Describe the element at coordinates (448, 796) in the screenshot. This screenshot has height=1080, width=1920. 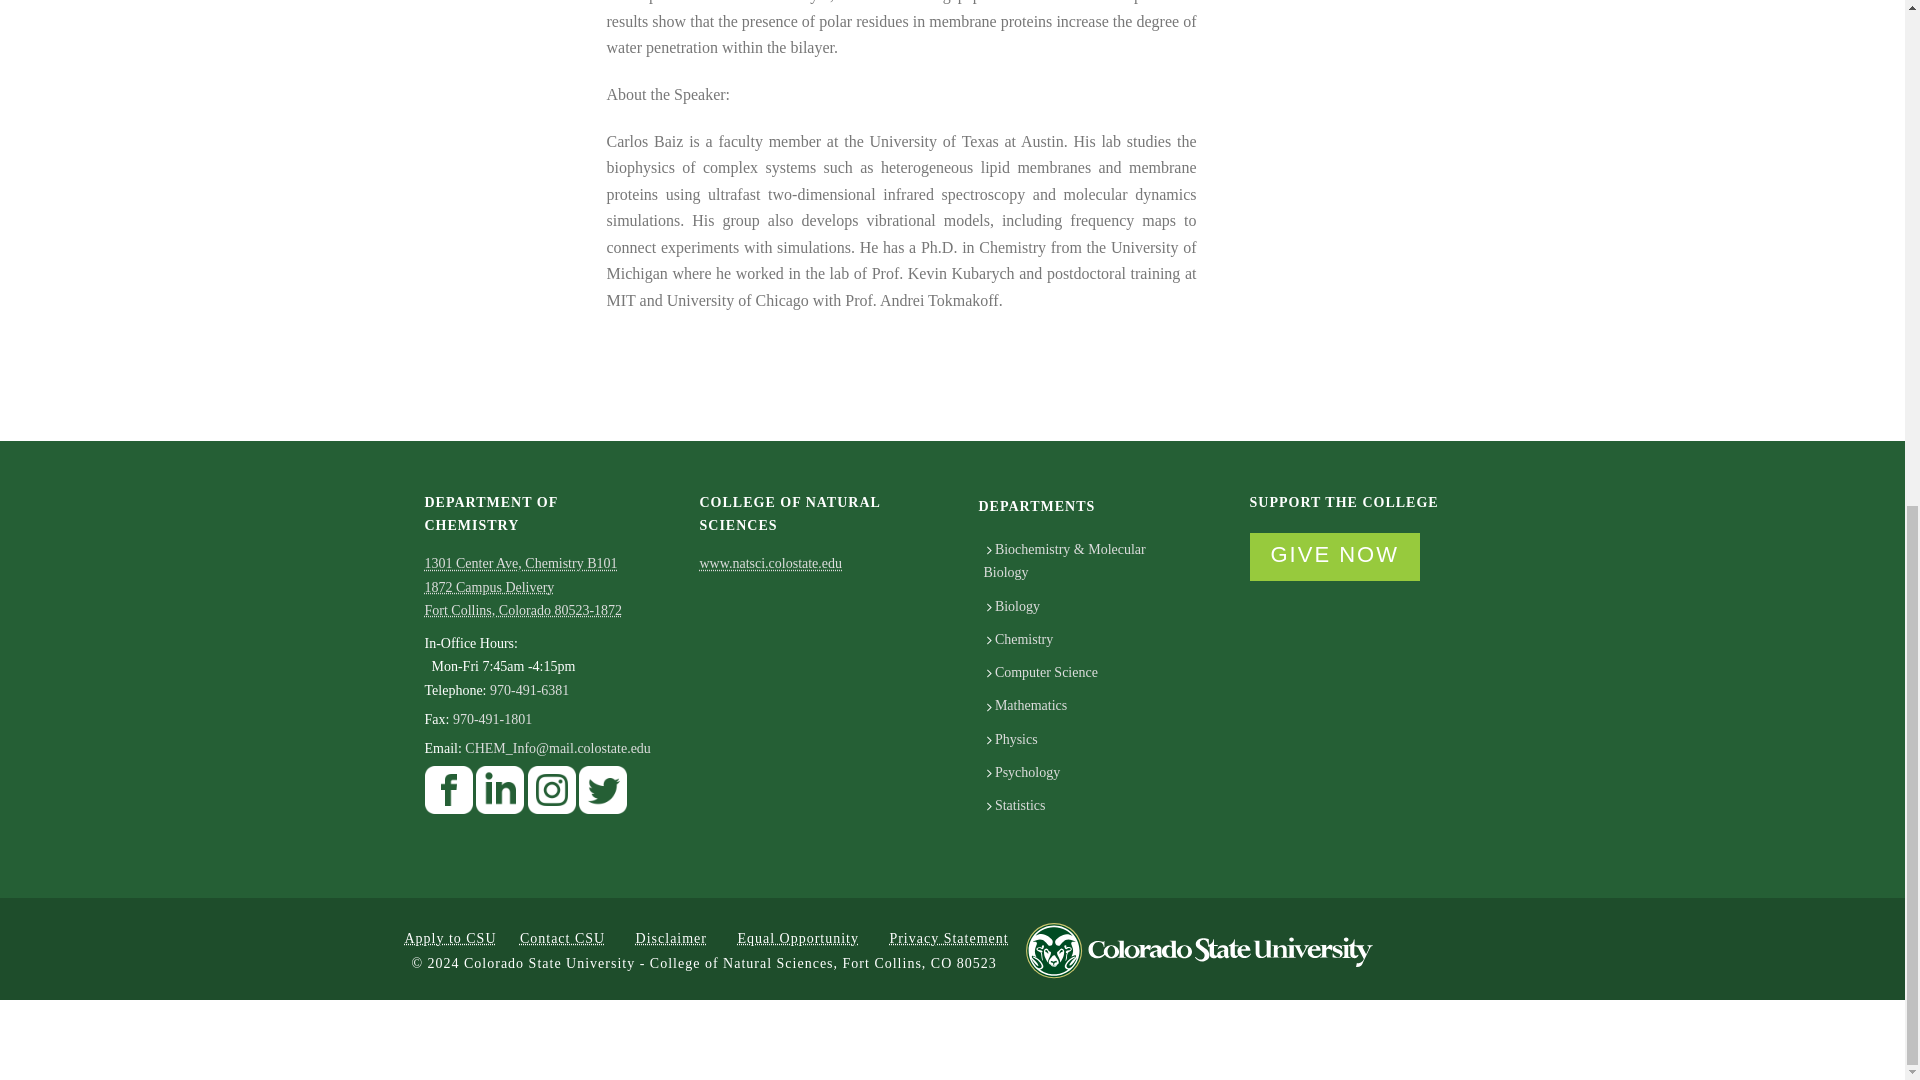
I see `Follow Us on facebook` at that location.